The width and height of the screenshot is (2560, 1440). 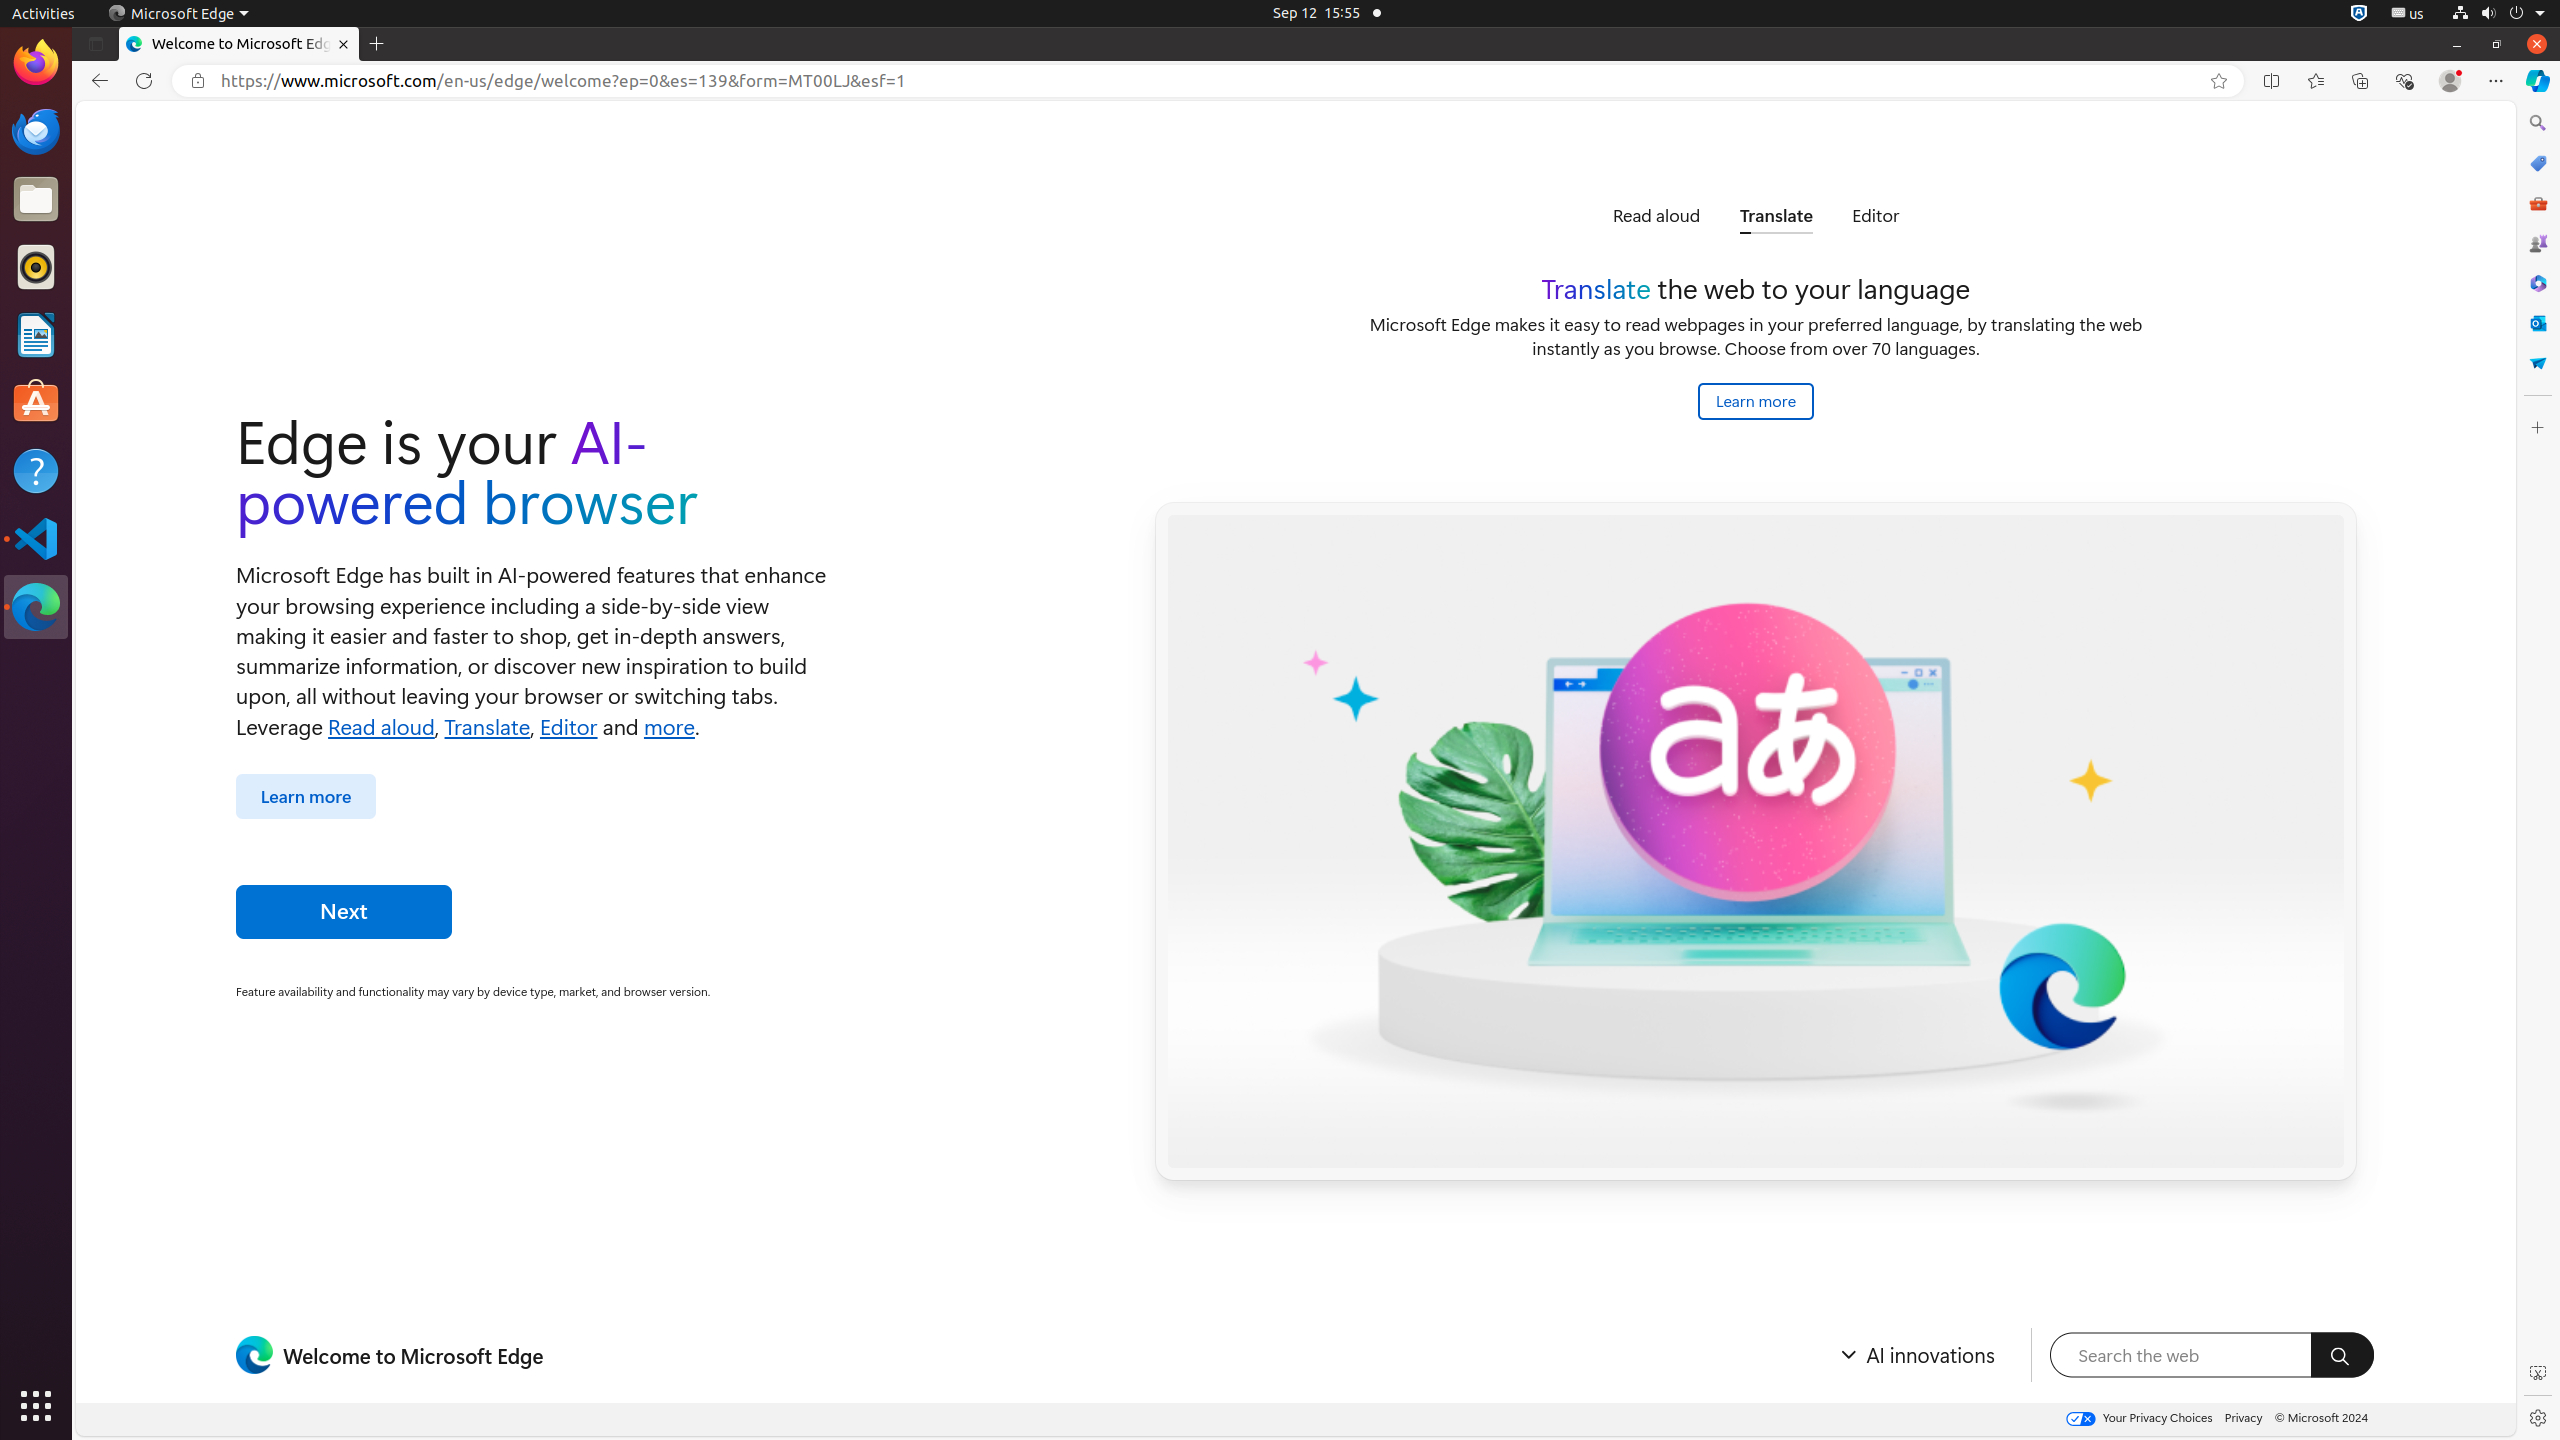 What do you see at coordinates (2496, 81) in the screenshot?
I see `Settings and more (Alt+F)` at bounding box center [2496, 81].